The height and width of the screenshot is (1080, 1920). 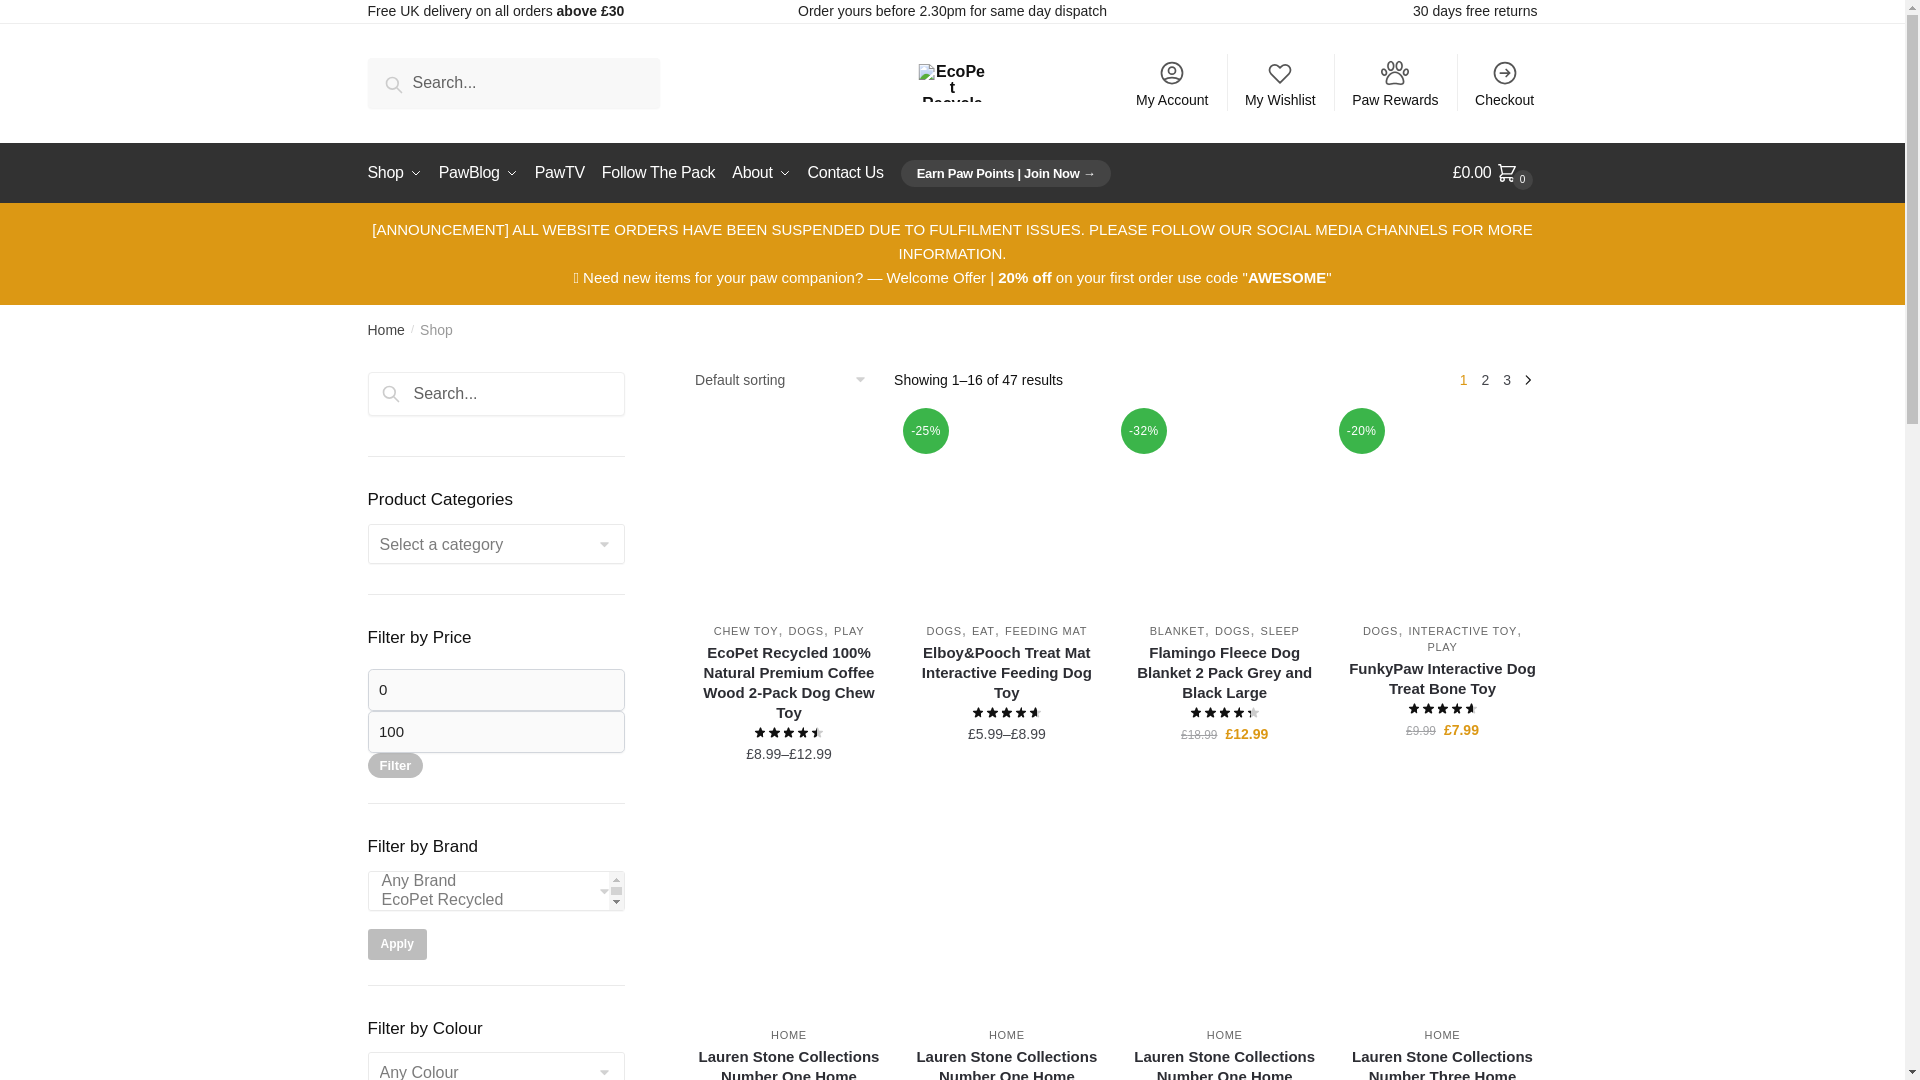 What do you see at coordinates (560, 172) in the screenshot?
I see `PawTV` at bounding box center [560, 172].